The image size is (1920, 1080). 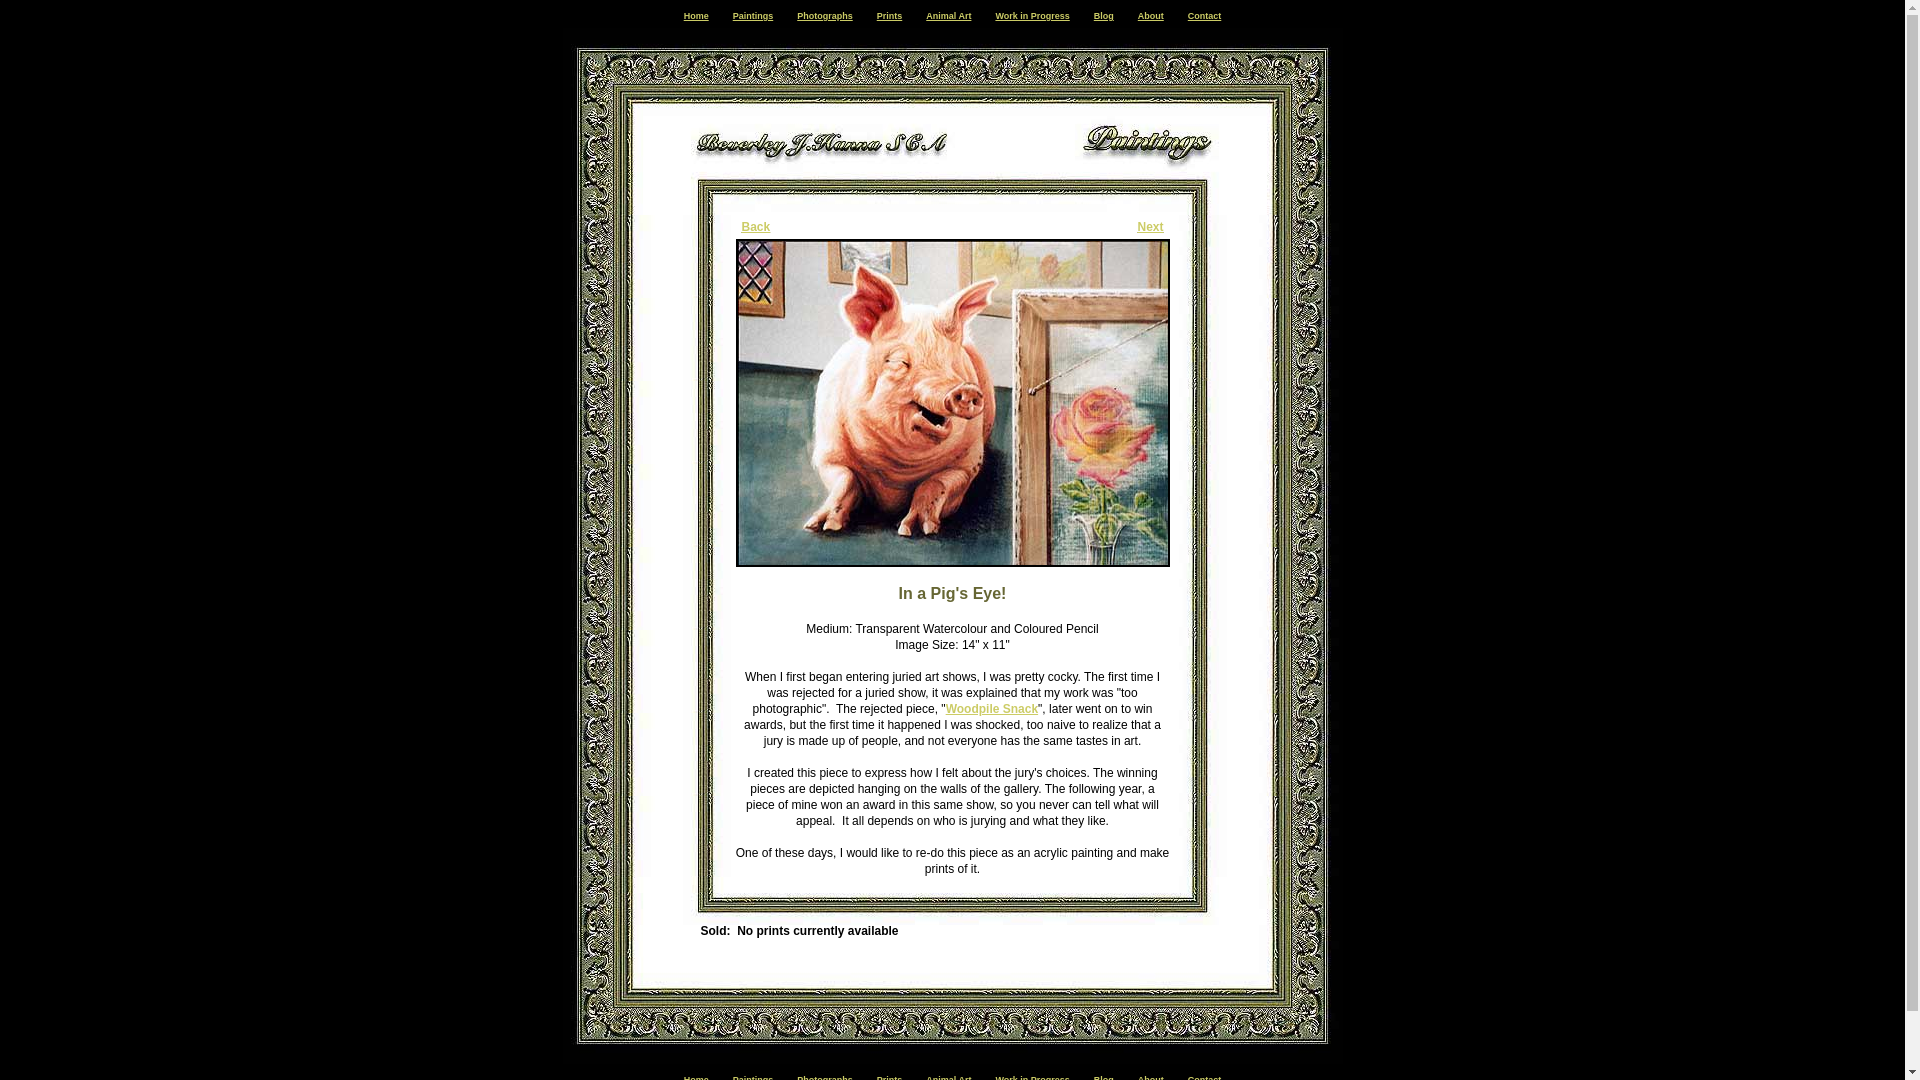 I want to click on Work in Progress, so click(x=1032, y=1077).